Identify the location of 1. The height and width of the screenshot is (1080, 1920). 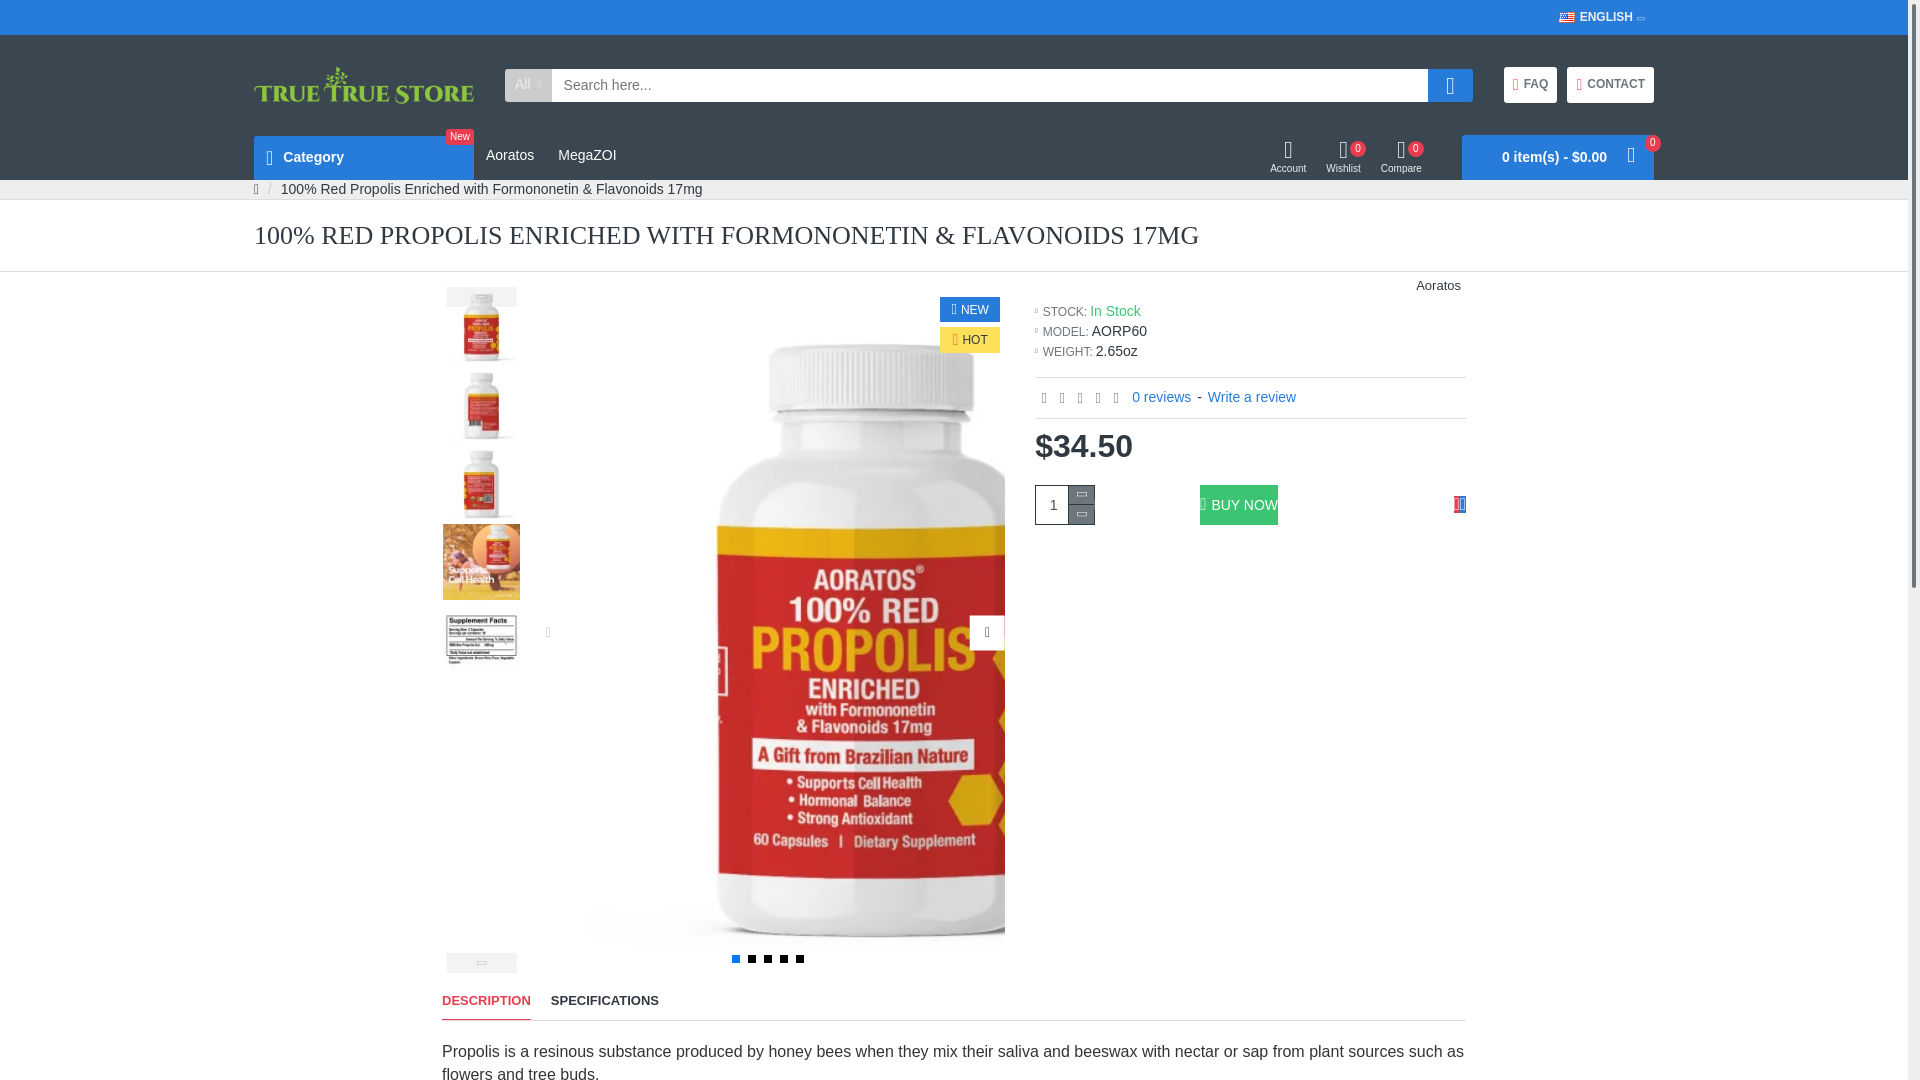
(1065, 504).